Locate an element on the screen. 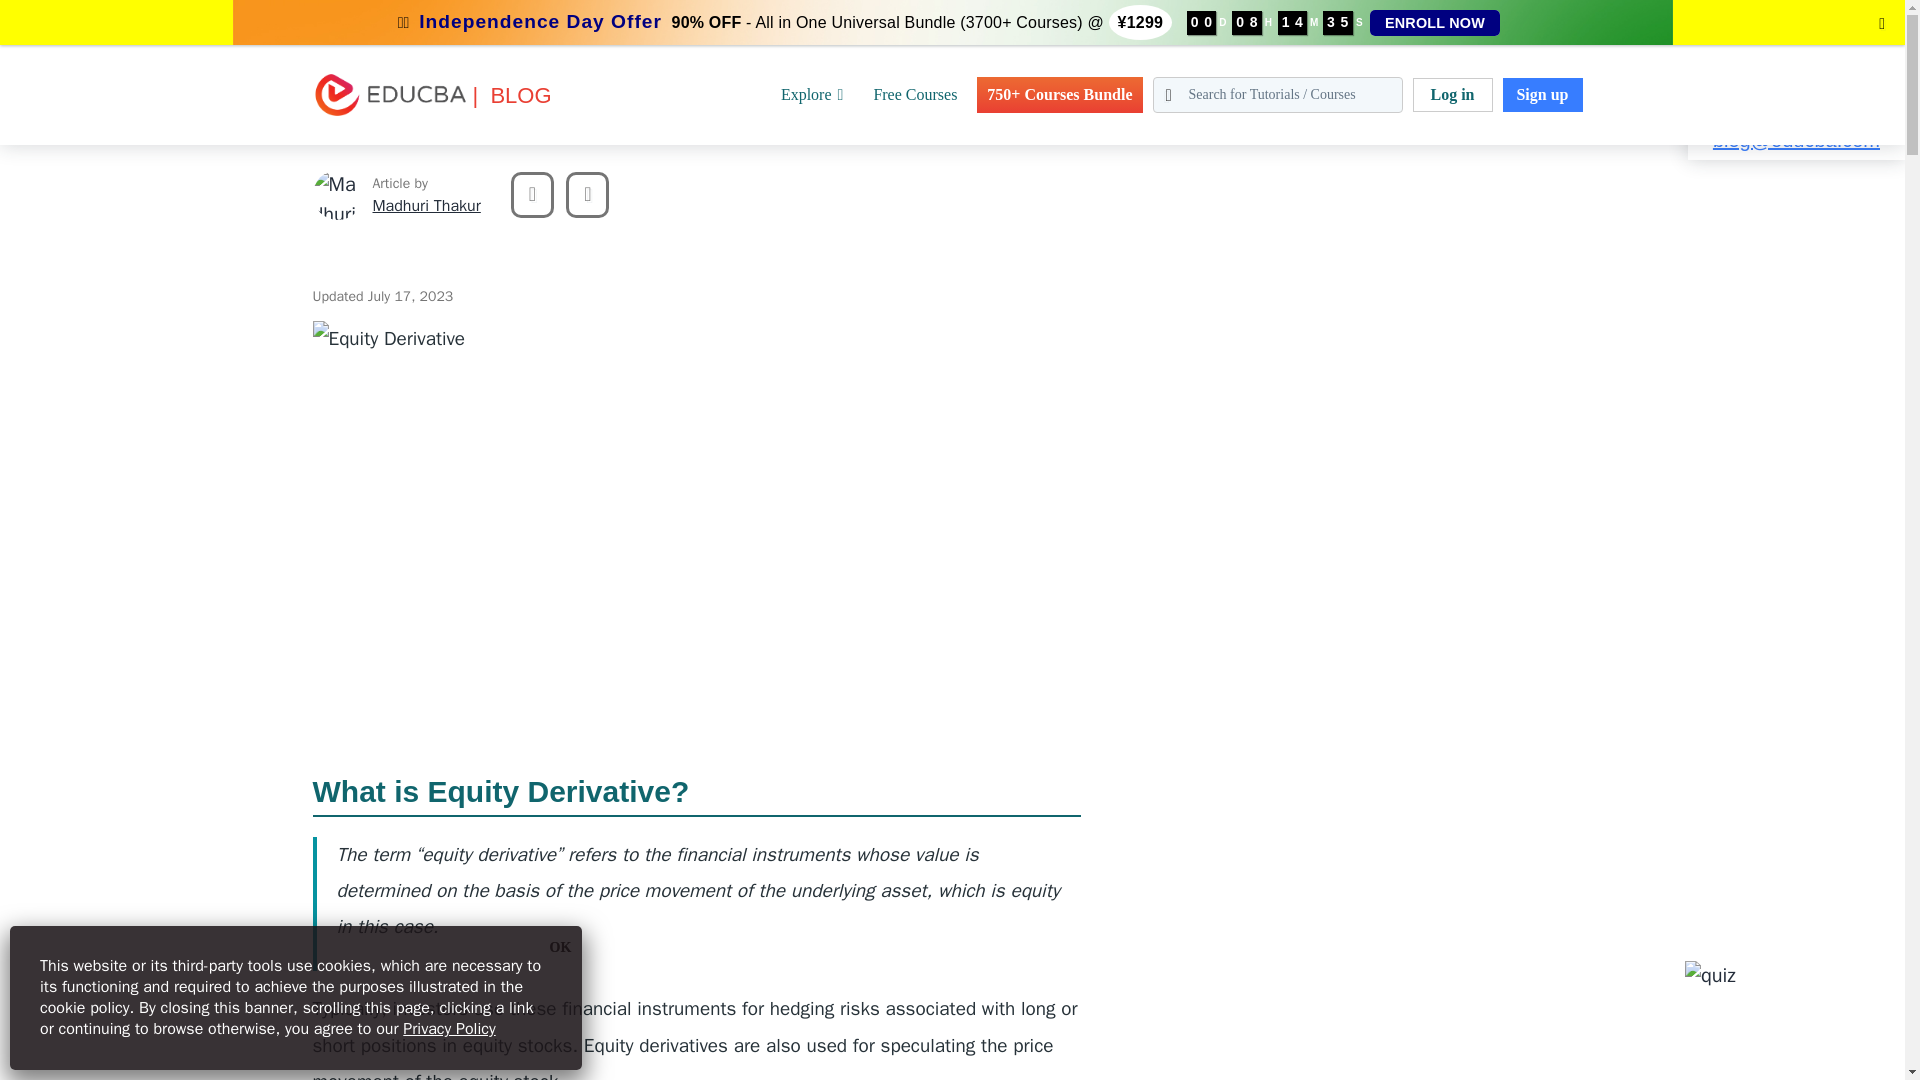 Image resolution: width=1920 pixels, height=1080 pixels. Finance is located at coordinates (77, 12).